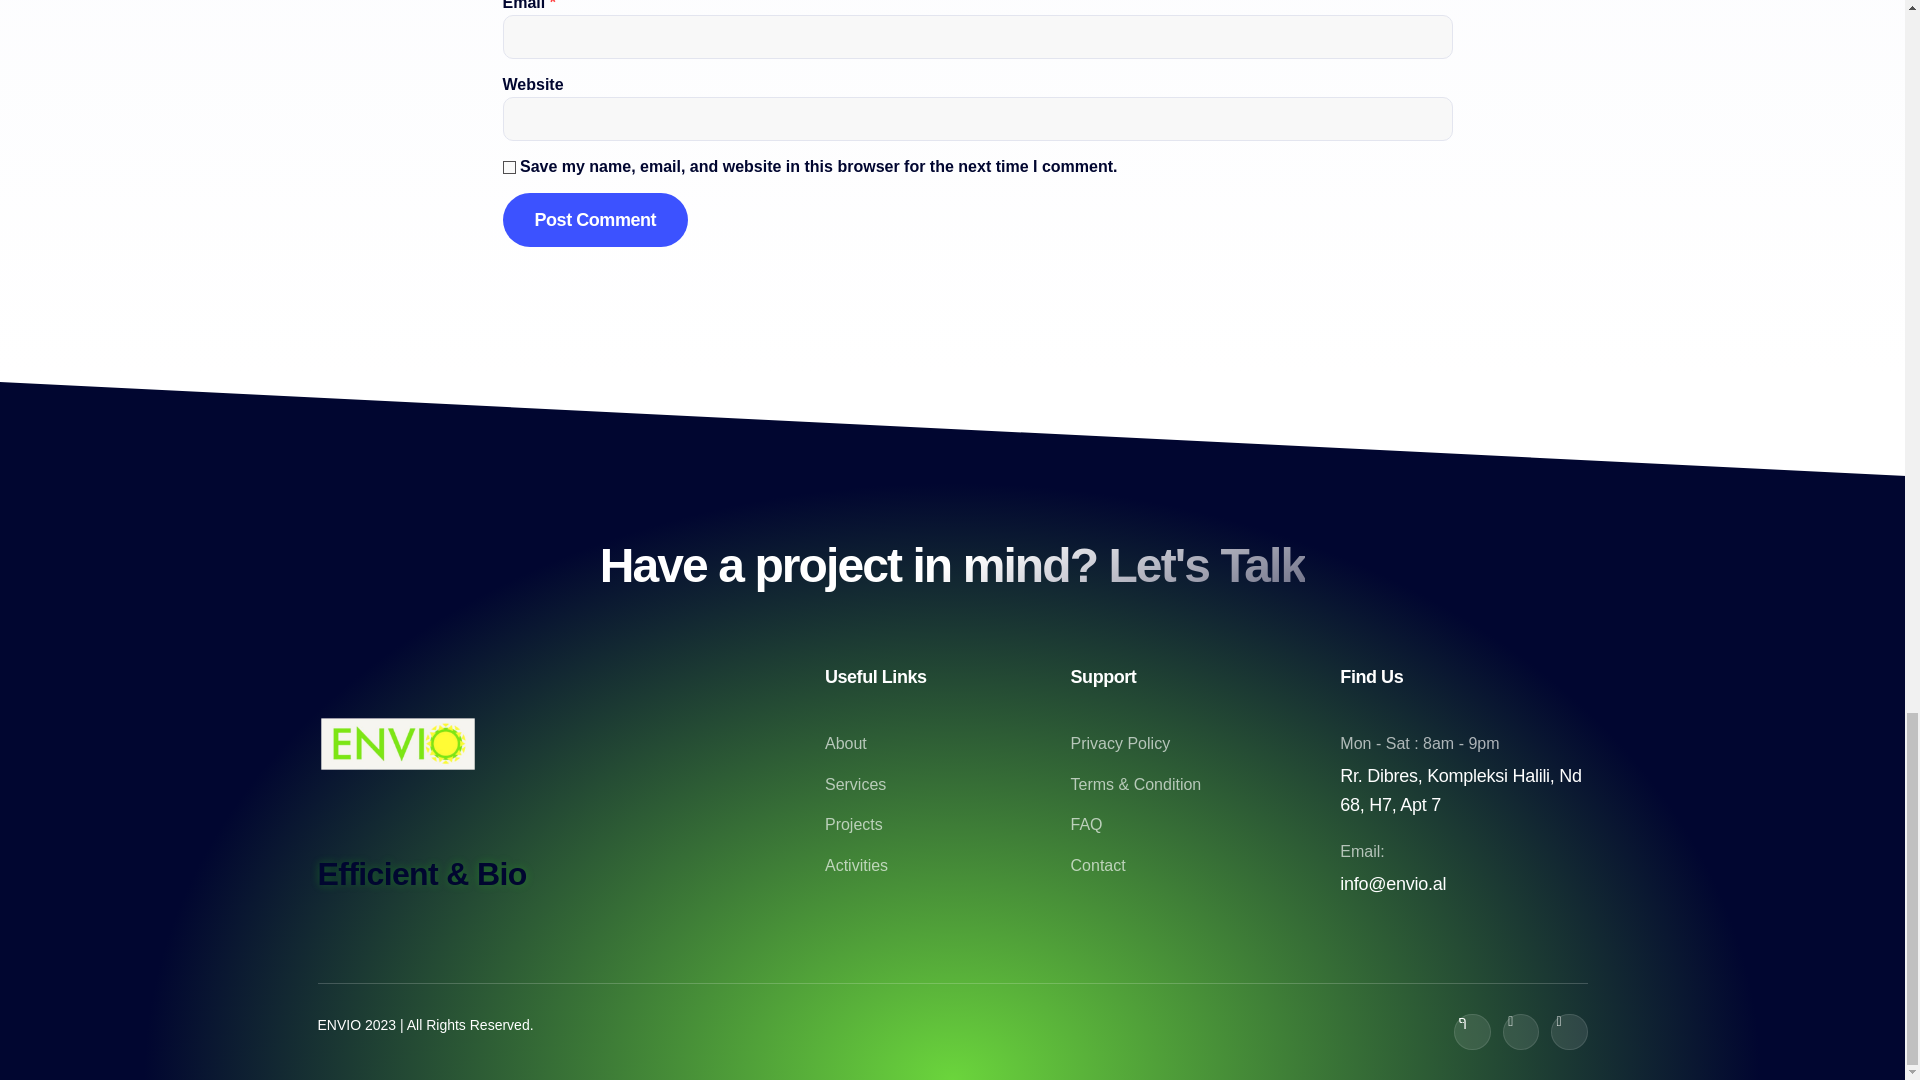 This screenshot has height=1080, width=1920. I want to click on Services, so click(948, 785).